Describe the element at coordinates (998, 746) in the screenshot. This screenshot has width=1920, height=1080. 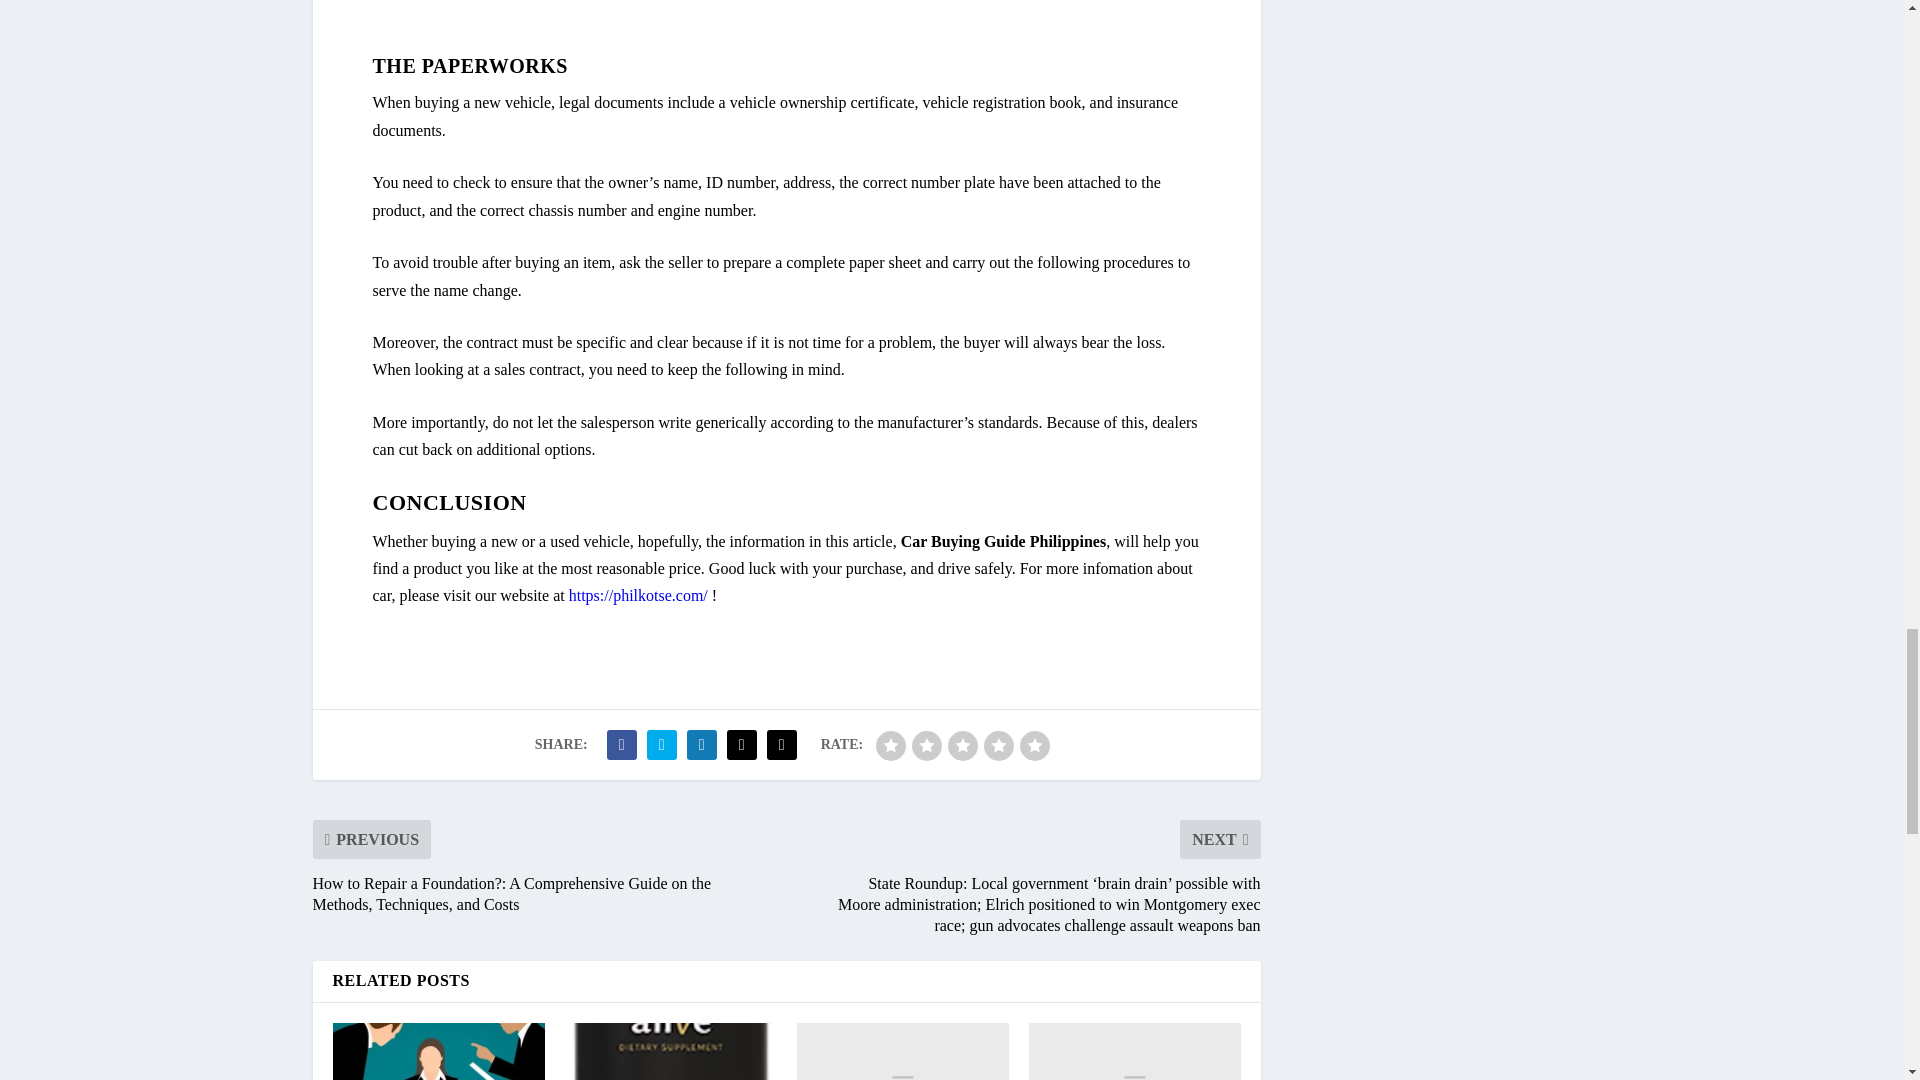
I see `good` at that location.